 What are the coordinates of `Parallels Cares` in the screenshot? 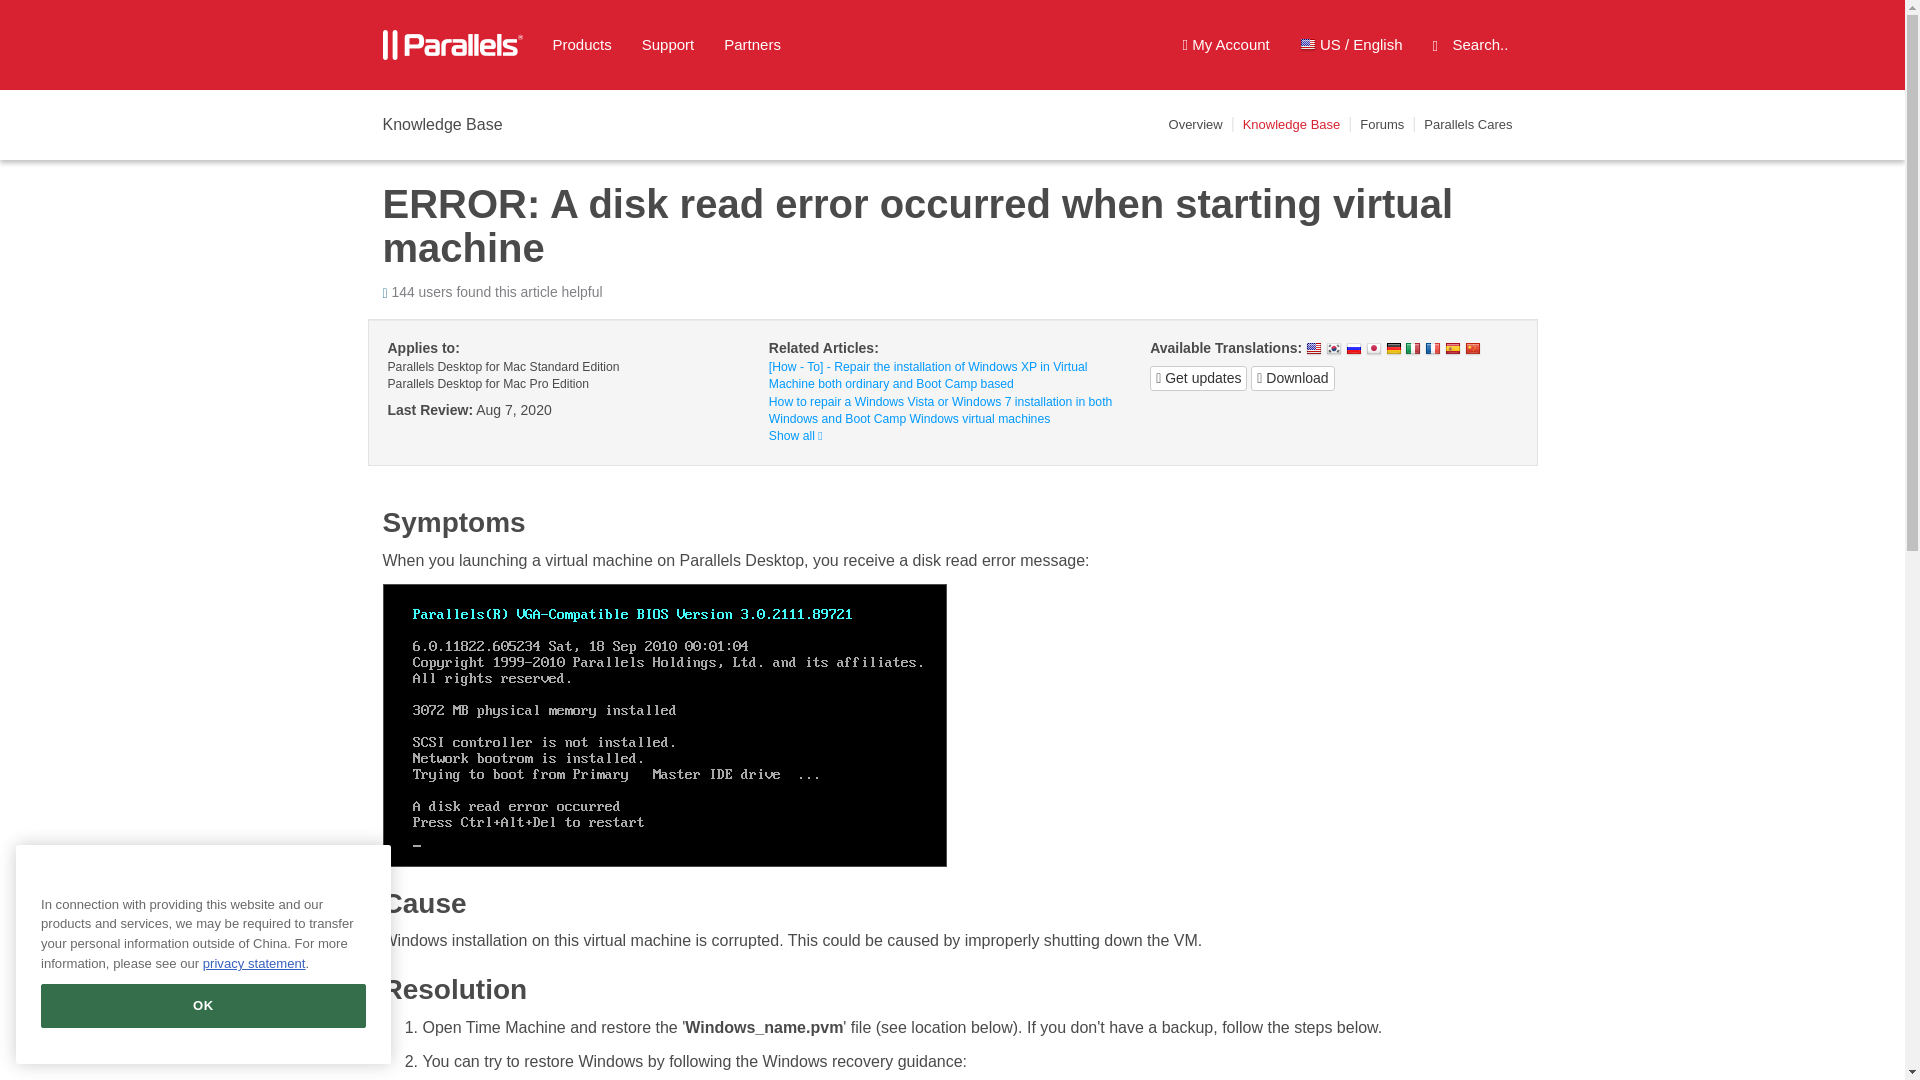 It's located at (1468, 124).